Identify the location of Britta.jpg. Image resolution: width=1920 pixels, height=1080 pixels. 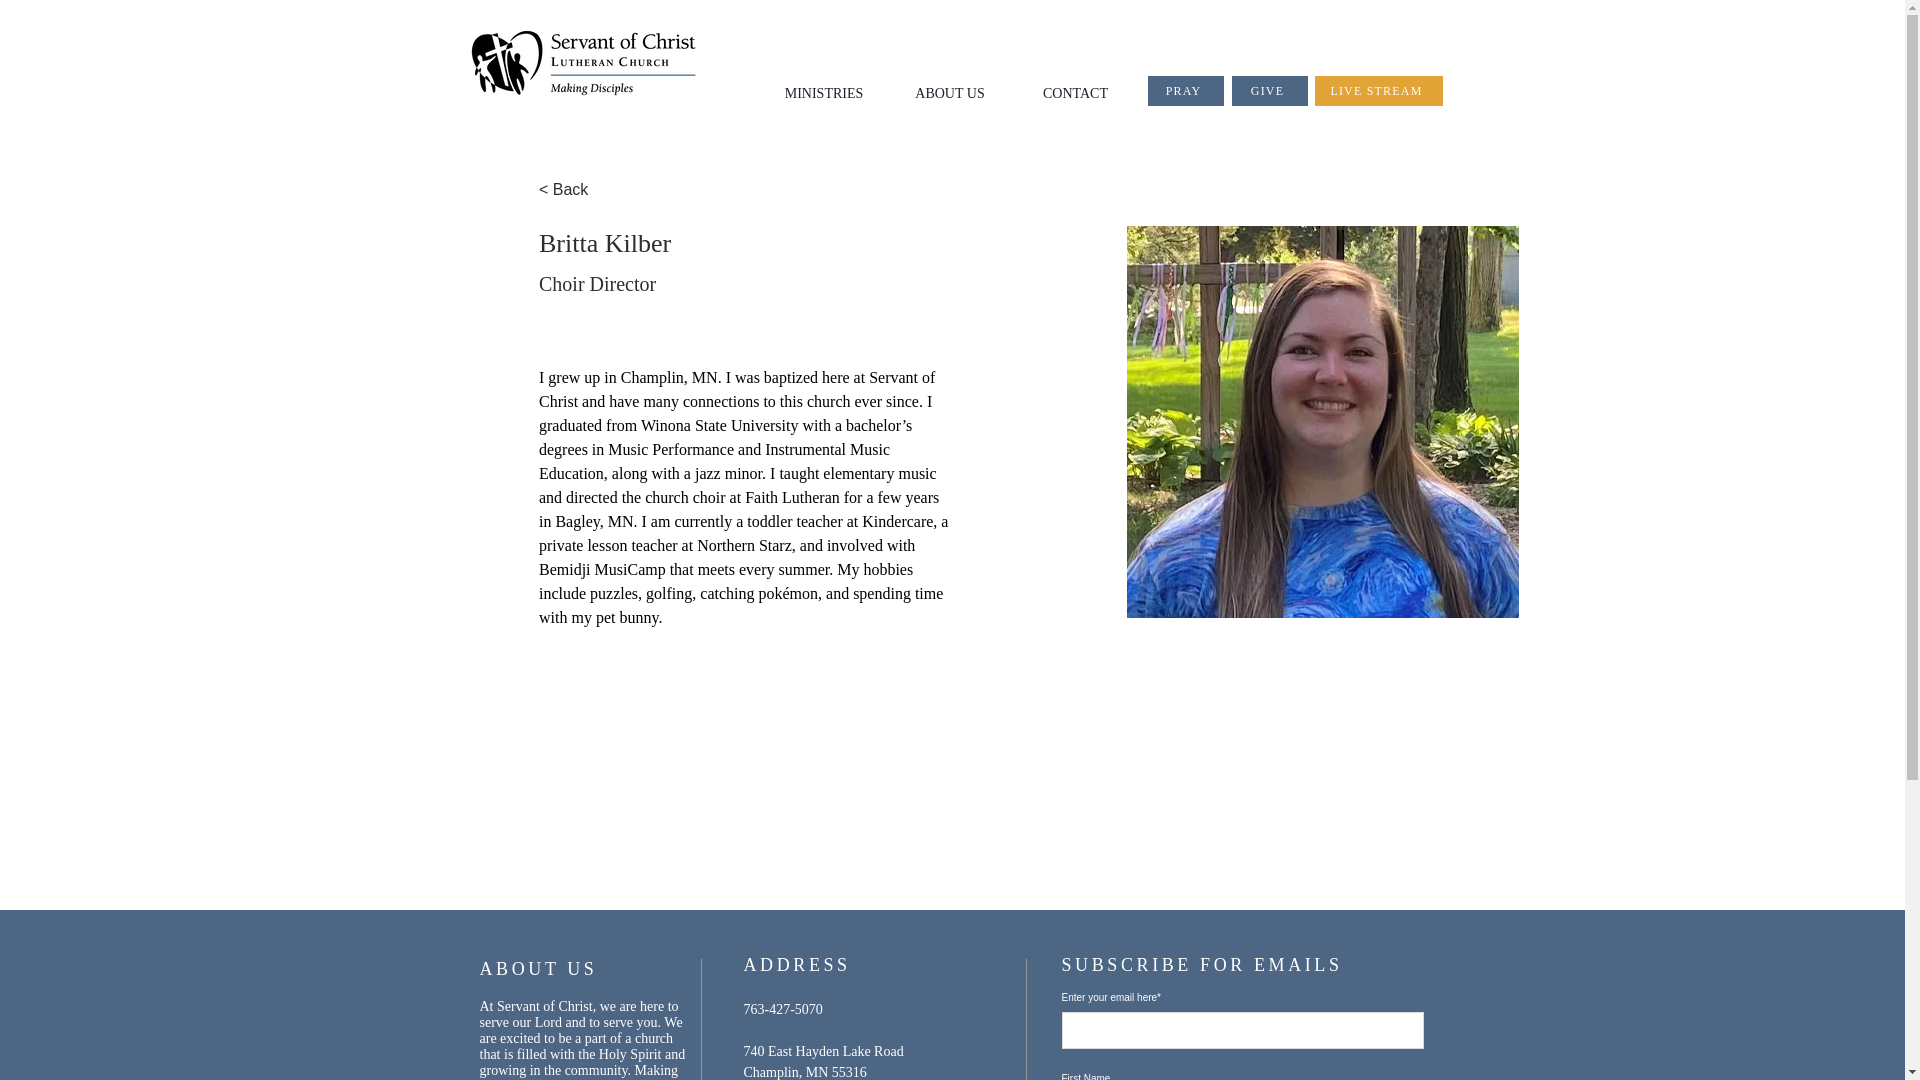
(1322, 421).